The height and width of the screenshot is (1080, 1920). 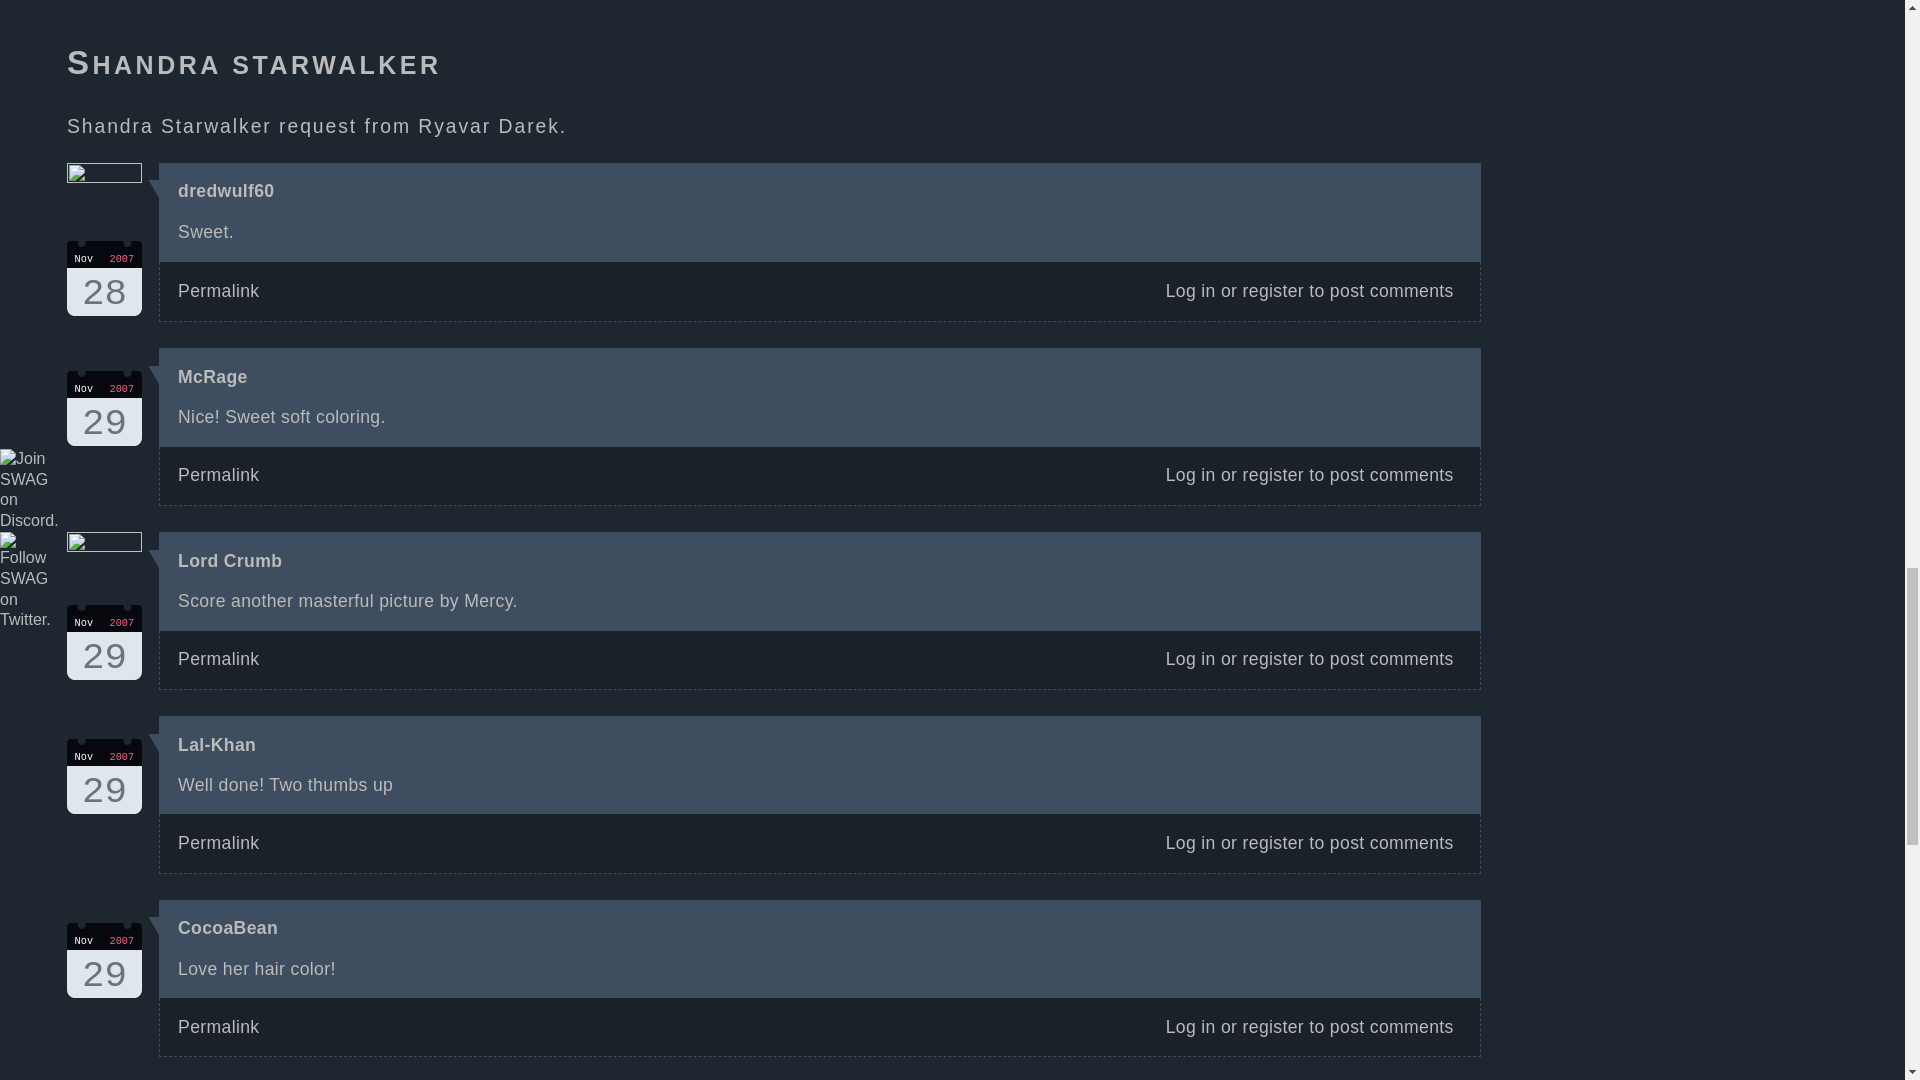 I want to click on dredwulf60, so click(x=226, y=190).